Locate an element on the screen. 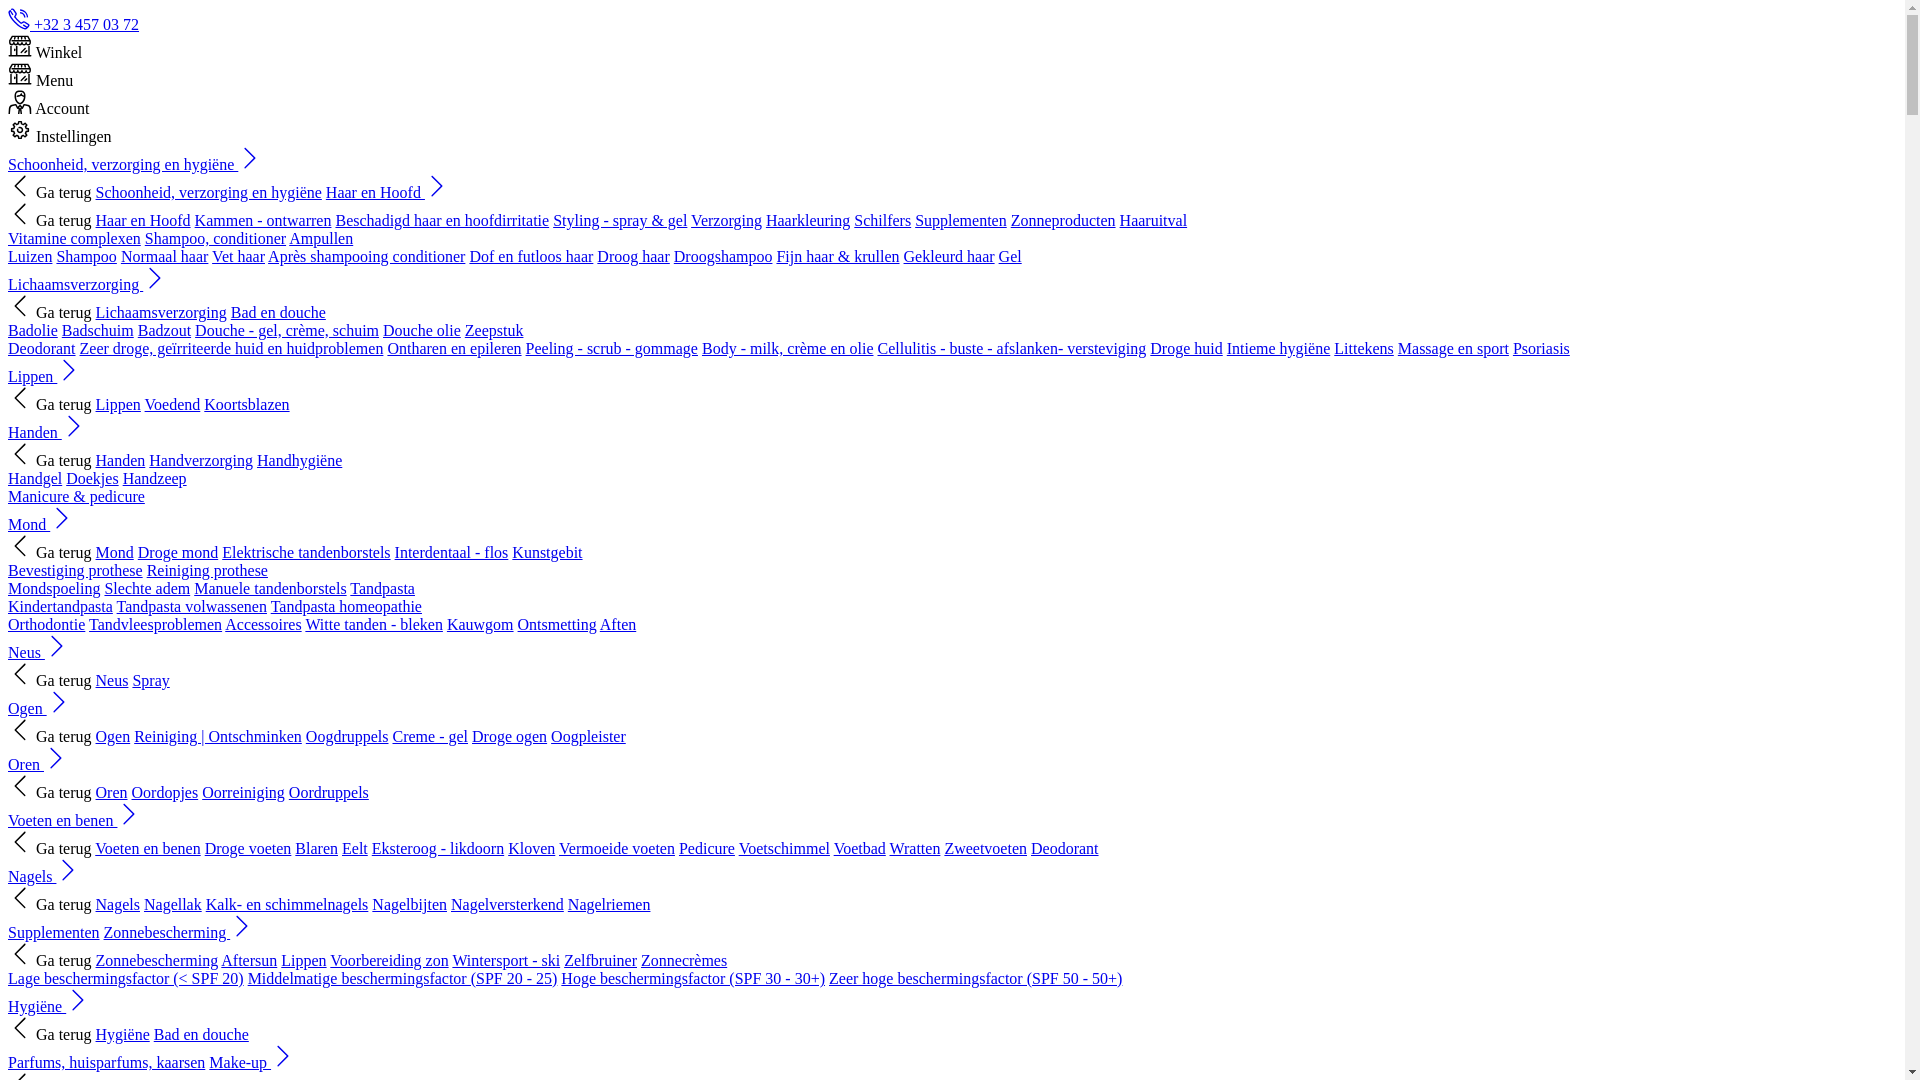  Ga terug is located at coordinates (50, 1034).